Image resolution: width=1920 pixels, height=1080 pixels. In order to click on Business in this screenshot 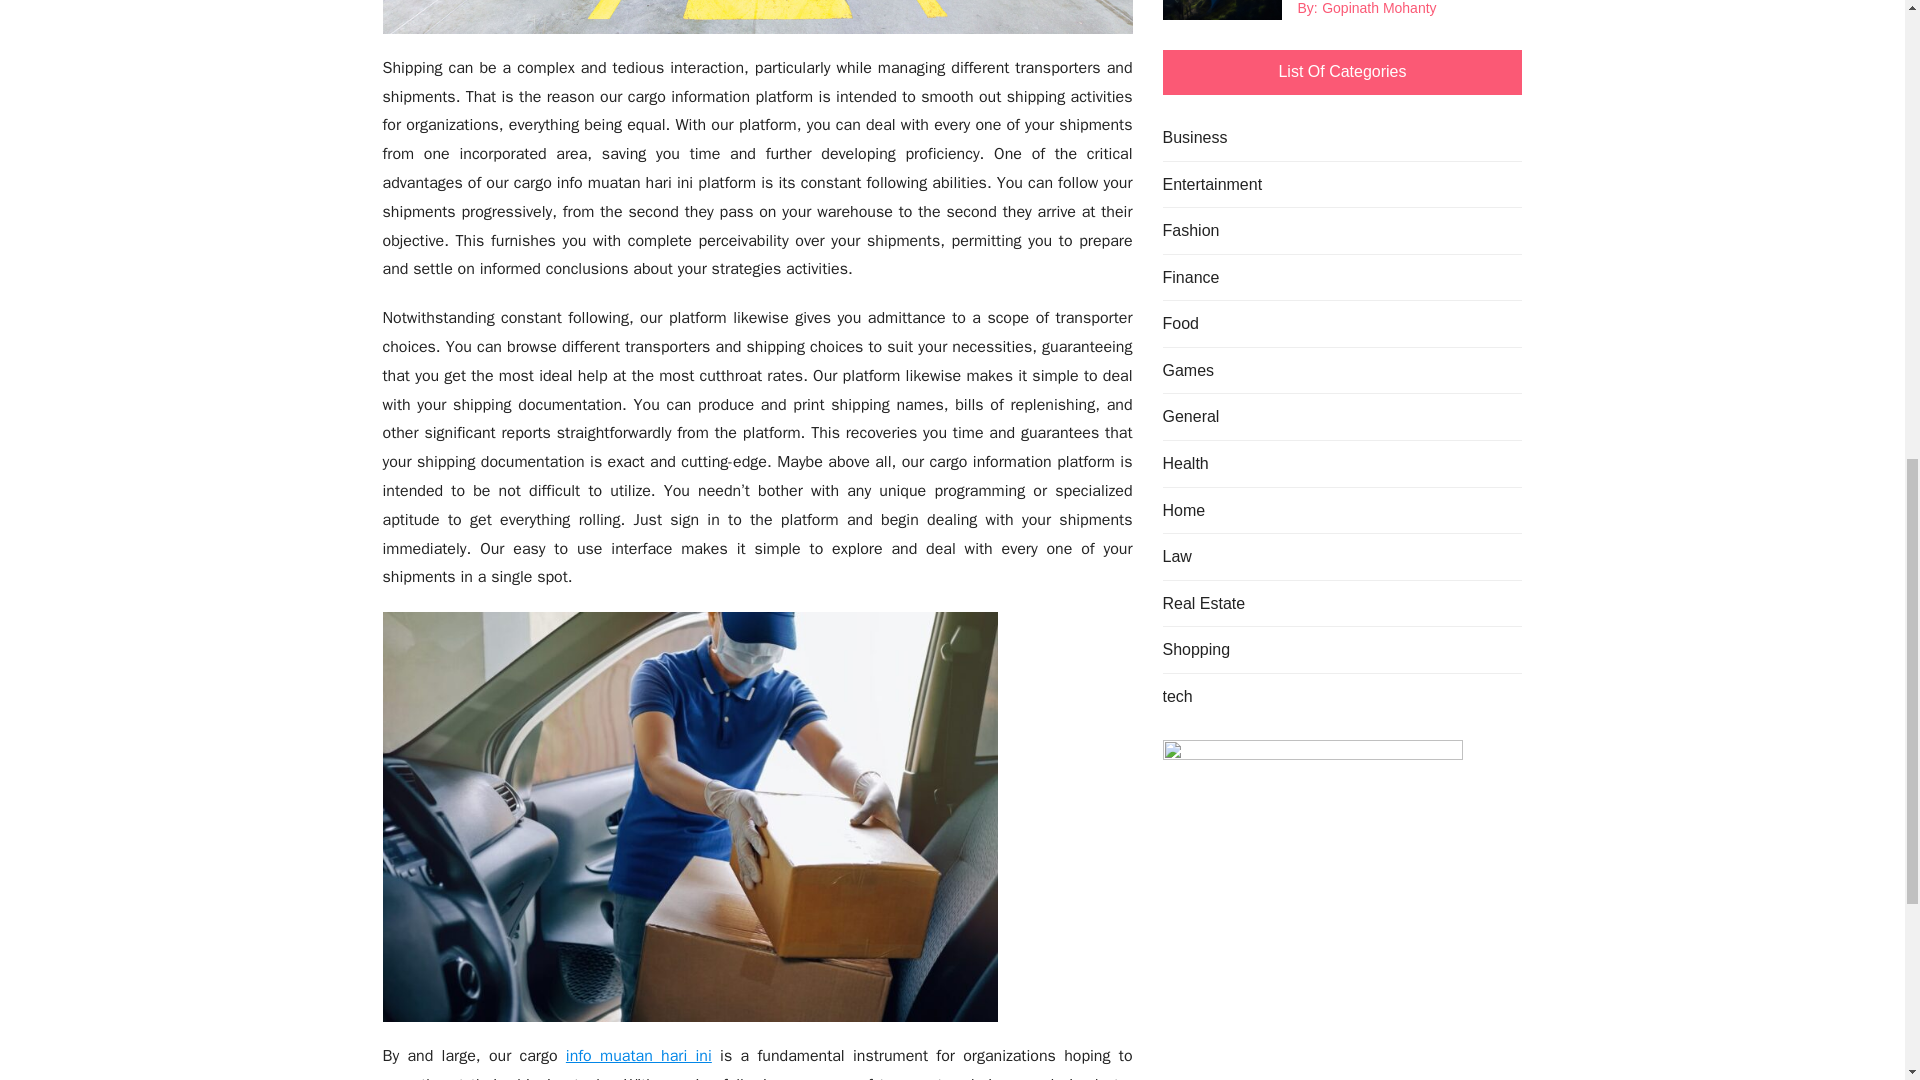, I will do `click(1194, 138)`.